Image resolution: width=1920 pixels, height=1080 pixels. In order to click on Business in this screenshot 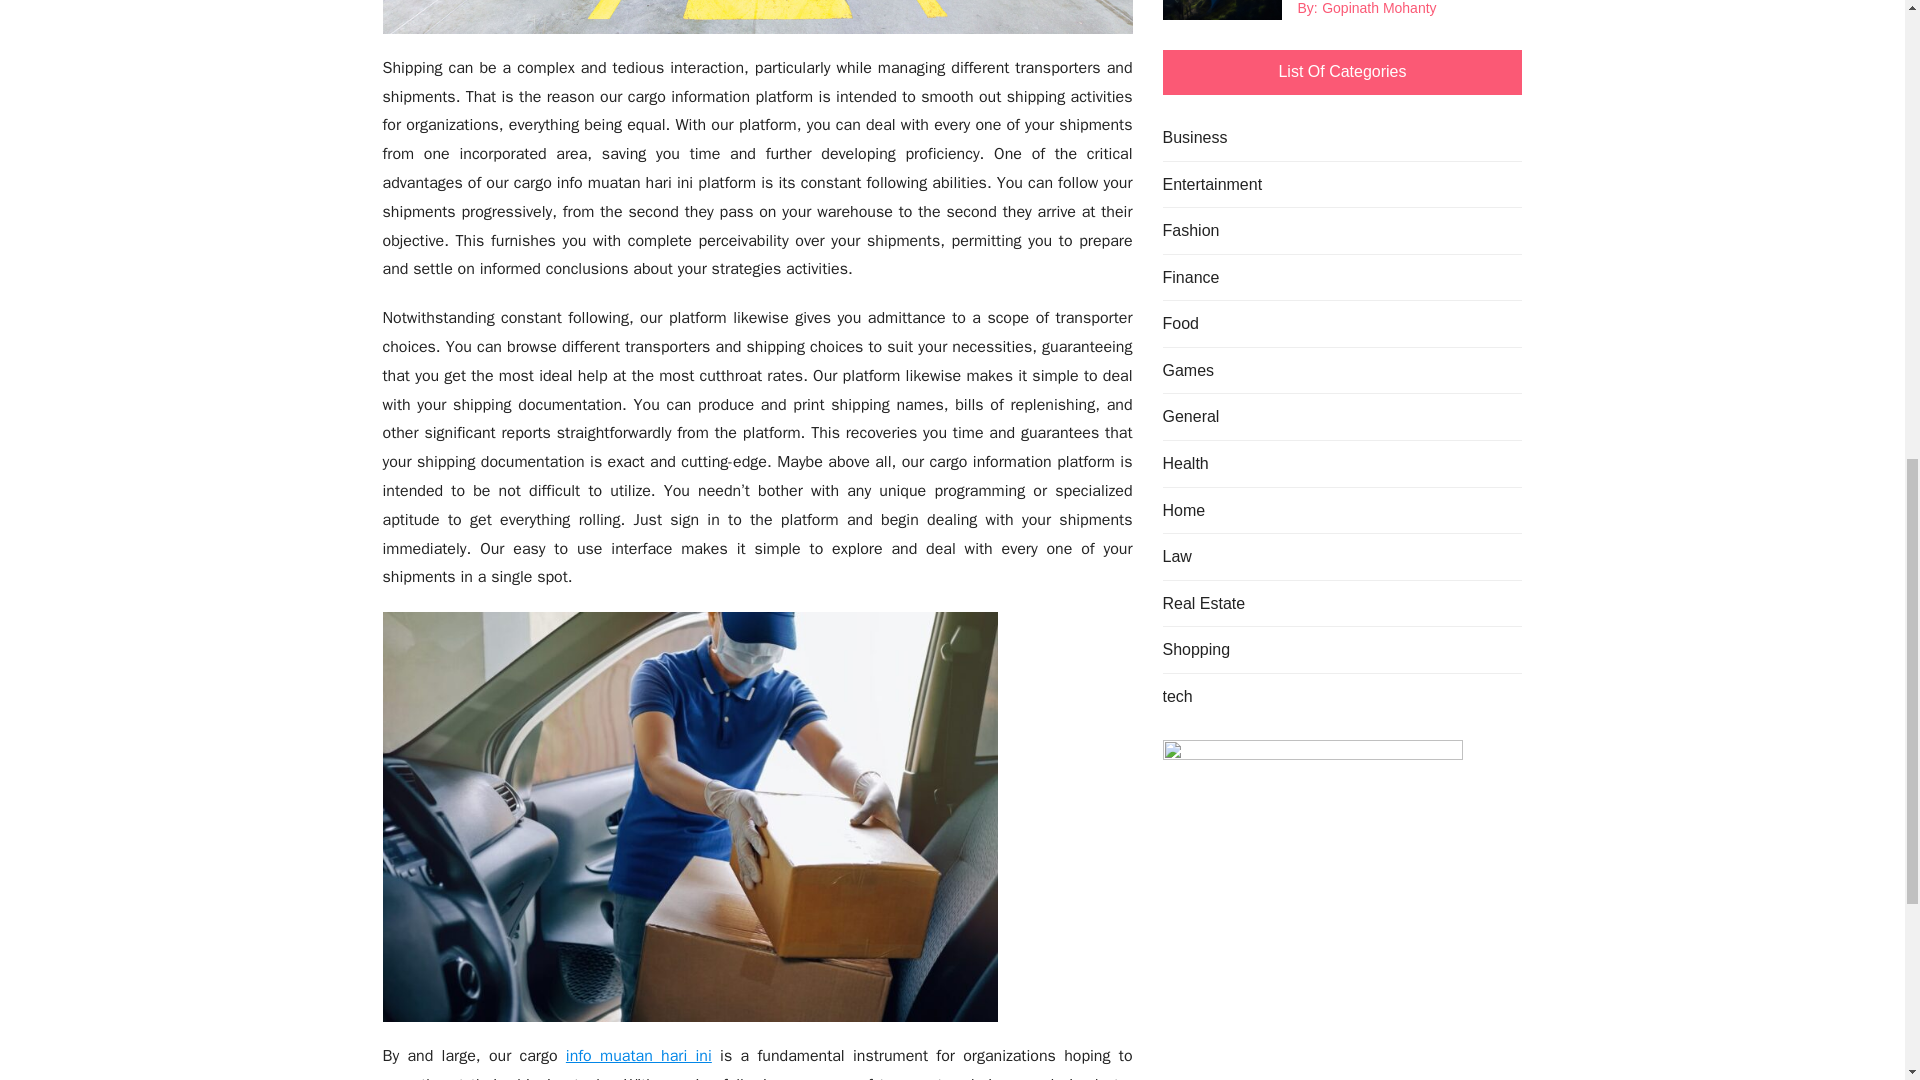, I will do `click(1194, 138)`.